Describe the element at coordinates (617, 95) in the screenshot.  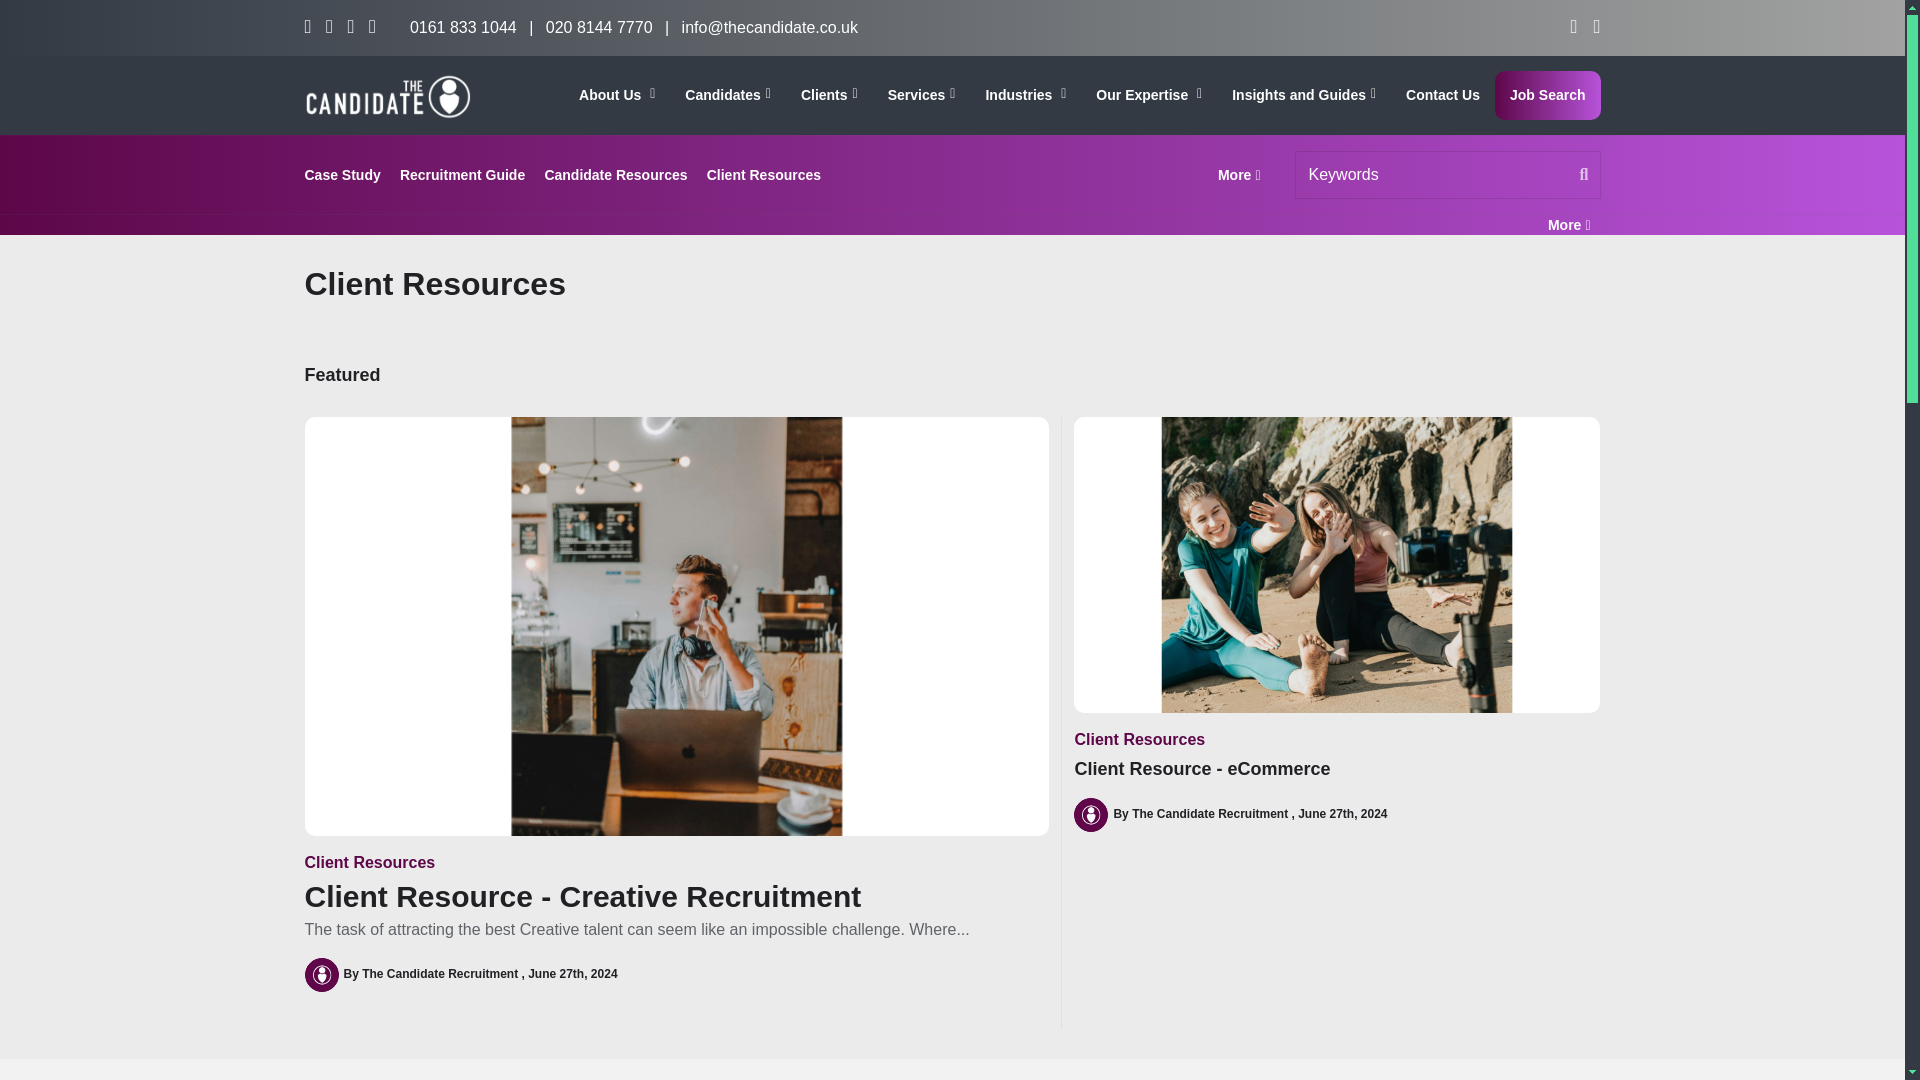
I see `About Us` at that location.